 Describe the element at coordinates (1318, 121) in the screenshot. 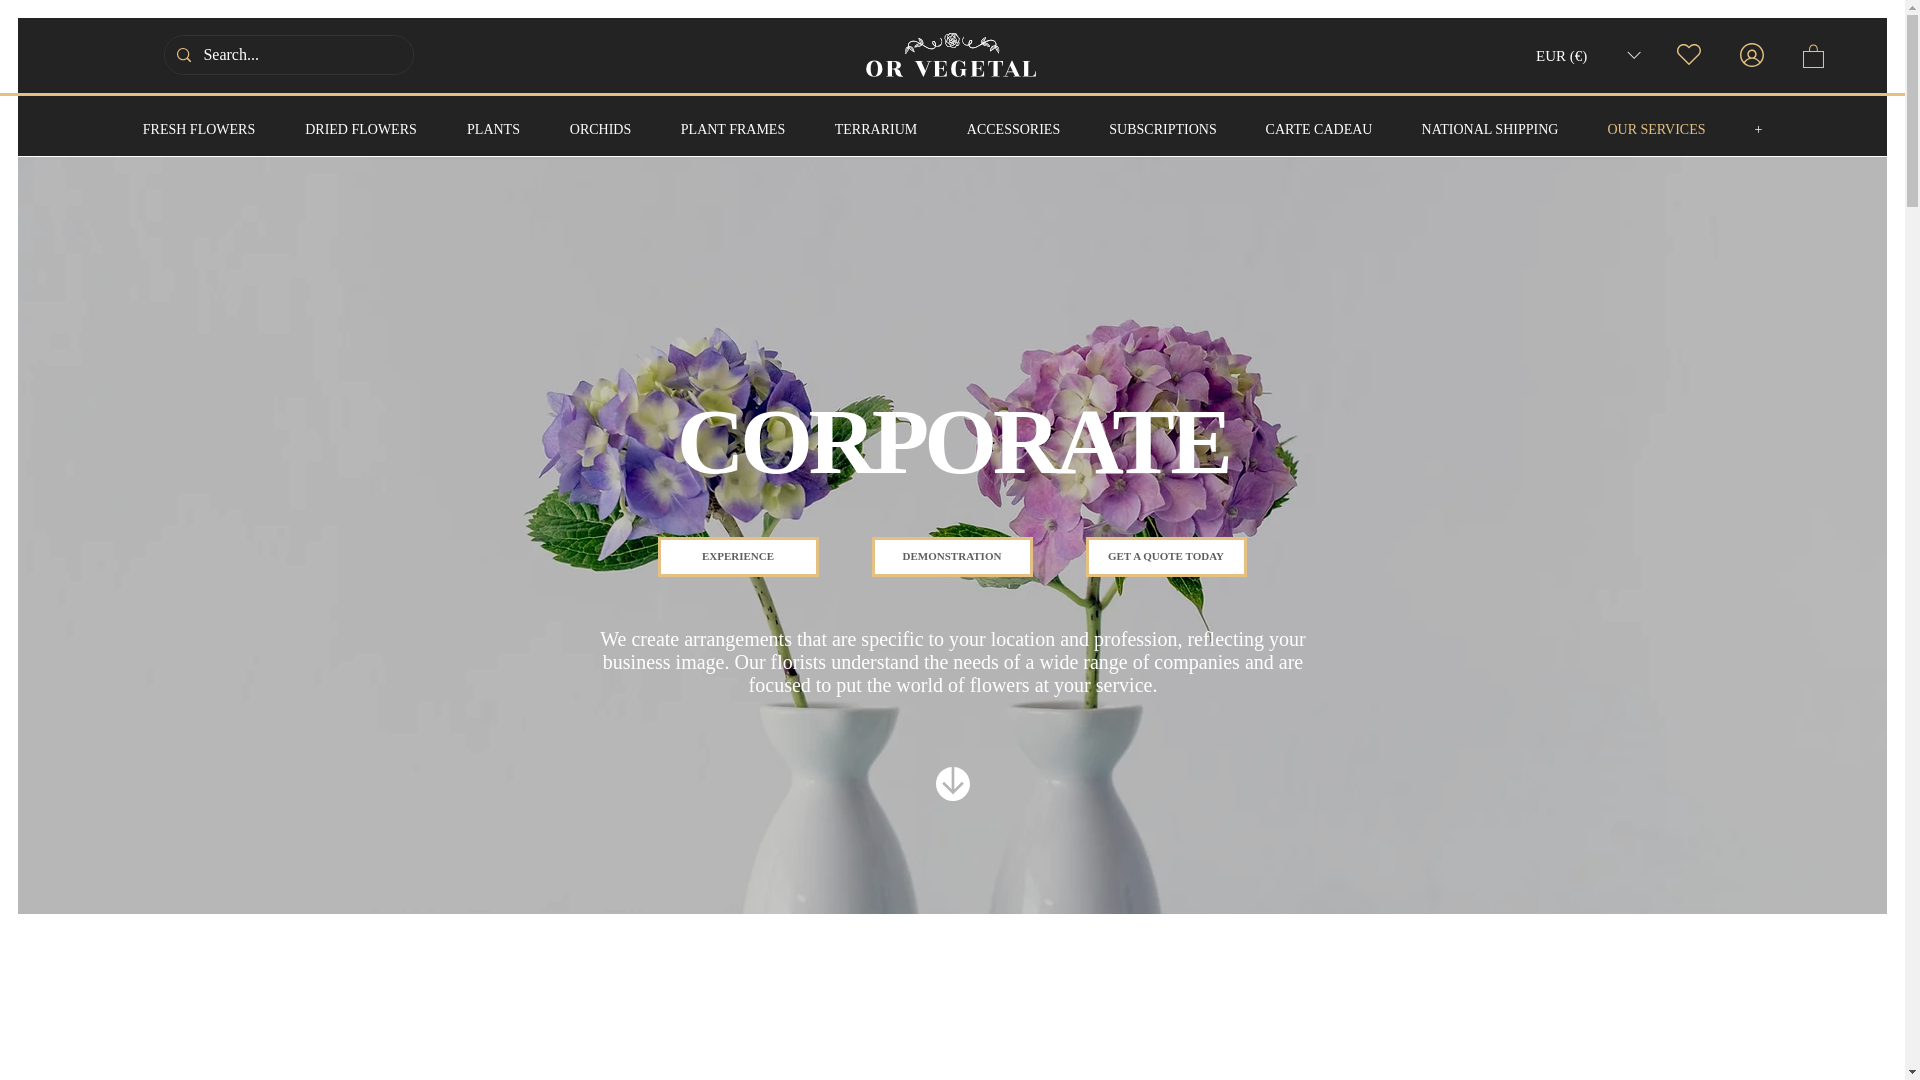

I see `CARTE CADEAU` at that location.